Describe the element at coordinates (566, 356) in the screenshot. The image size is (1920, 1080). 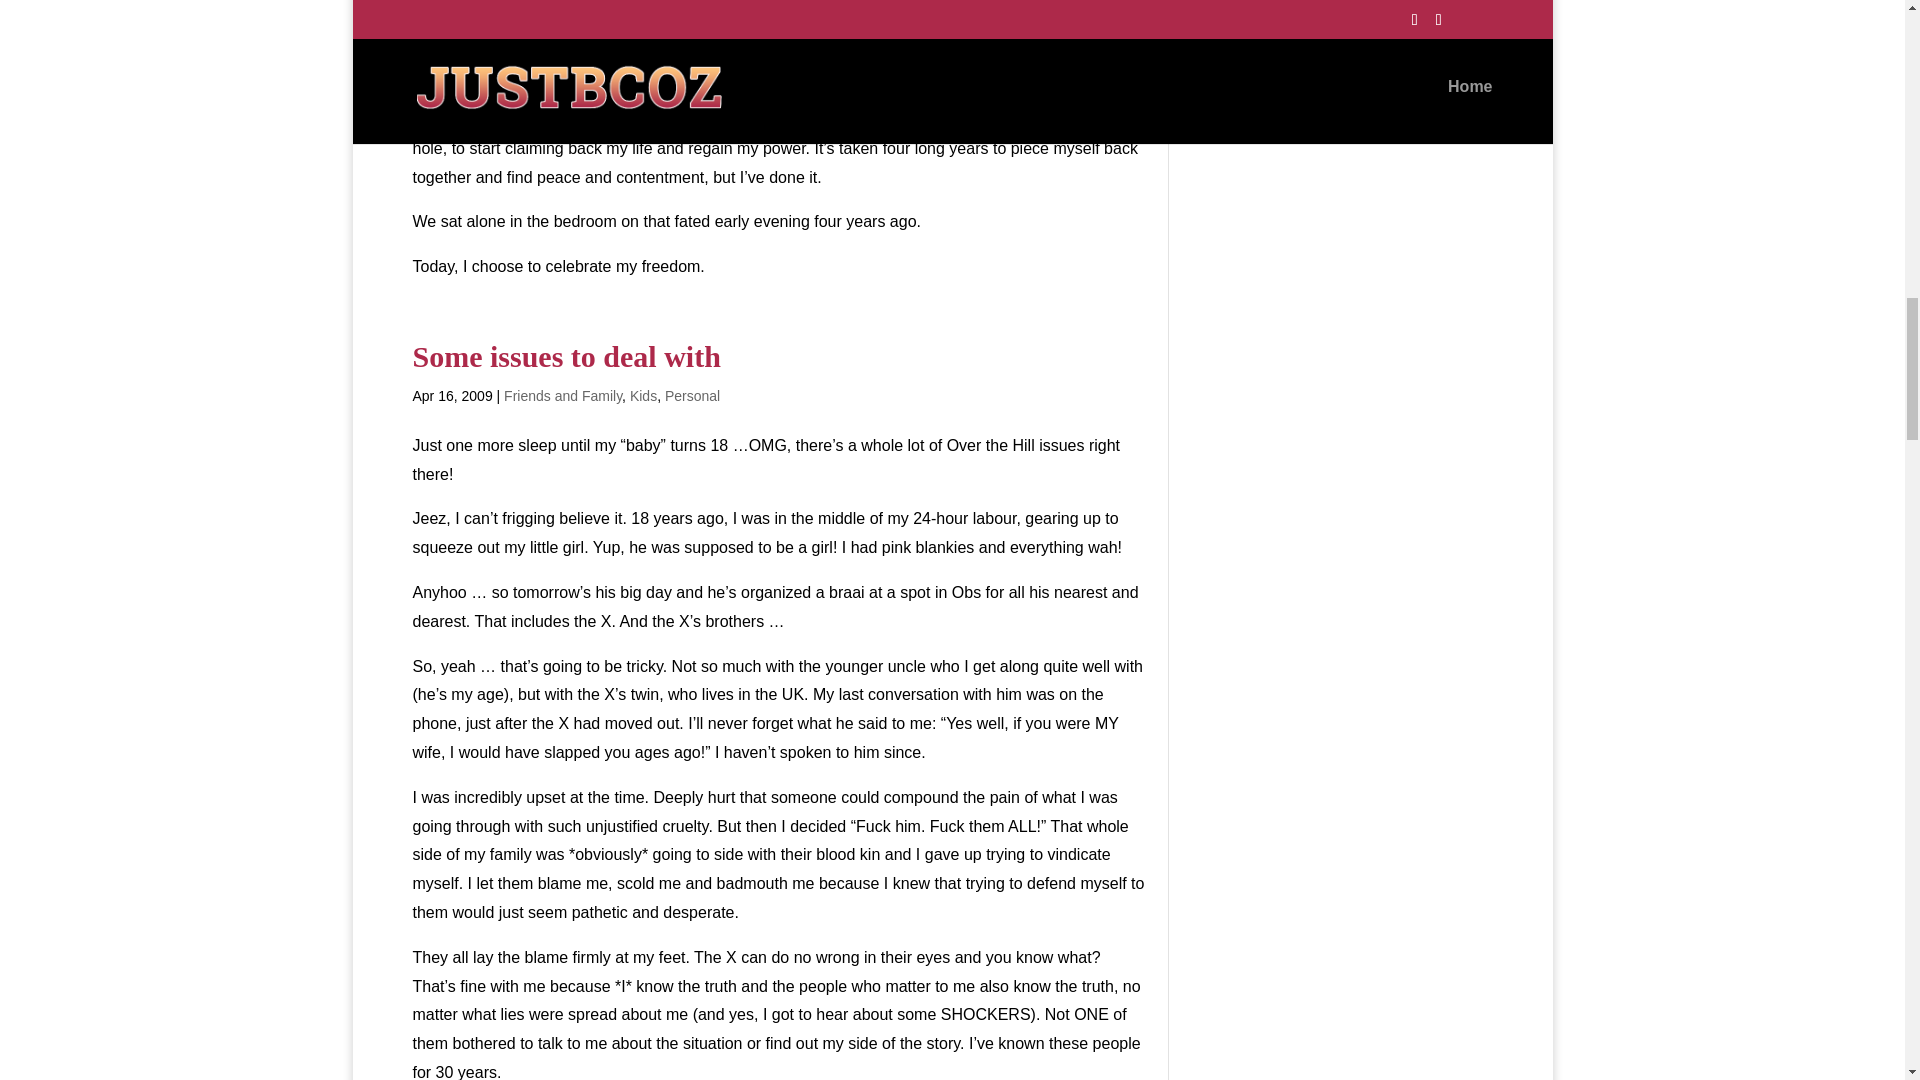
I see `Some issues to deal with` at that location.